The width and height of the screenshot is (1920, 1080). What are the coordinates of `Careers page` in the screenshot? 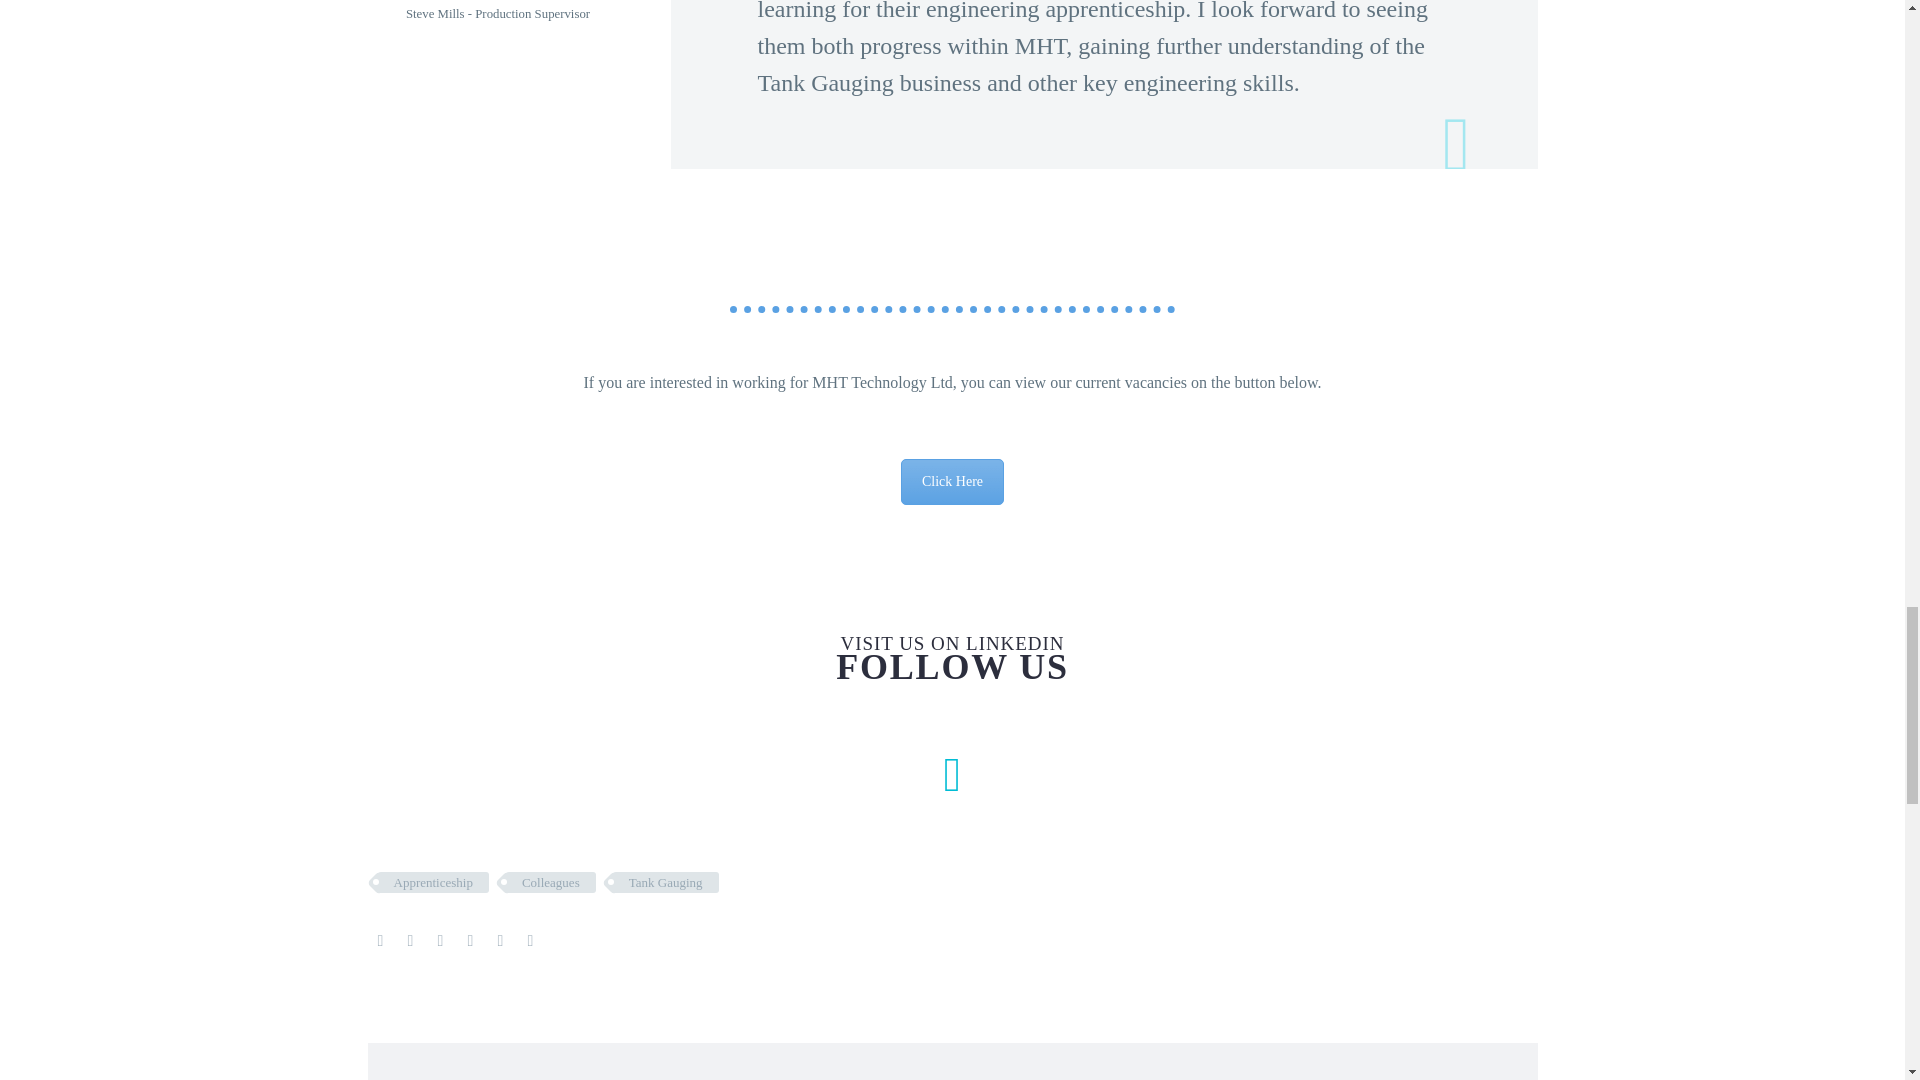 It's located at (952, 482).